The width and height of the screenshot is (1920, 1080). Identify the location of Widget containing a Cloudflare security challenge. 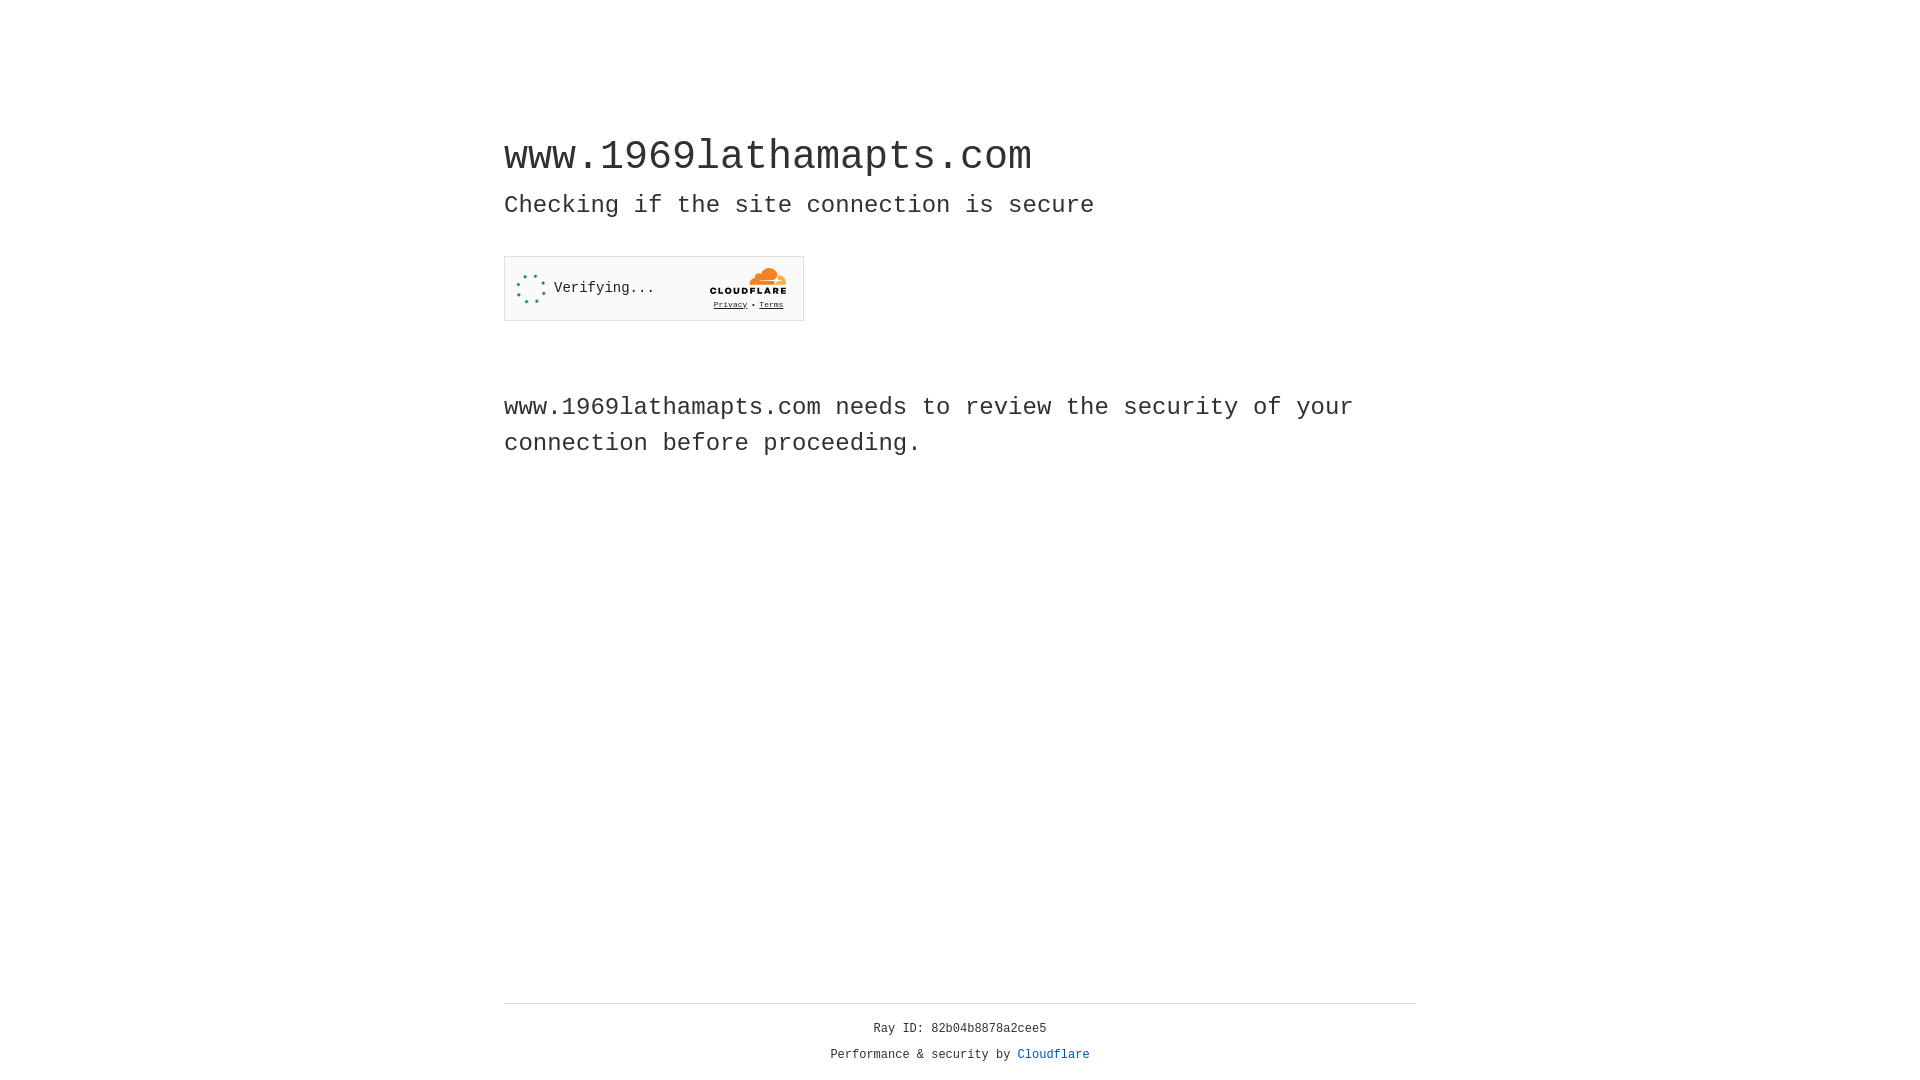
(654, 288).